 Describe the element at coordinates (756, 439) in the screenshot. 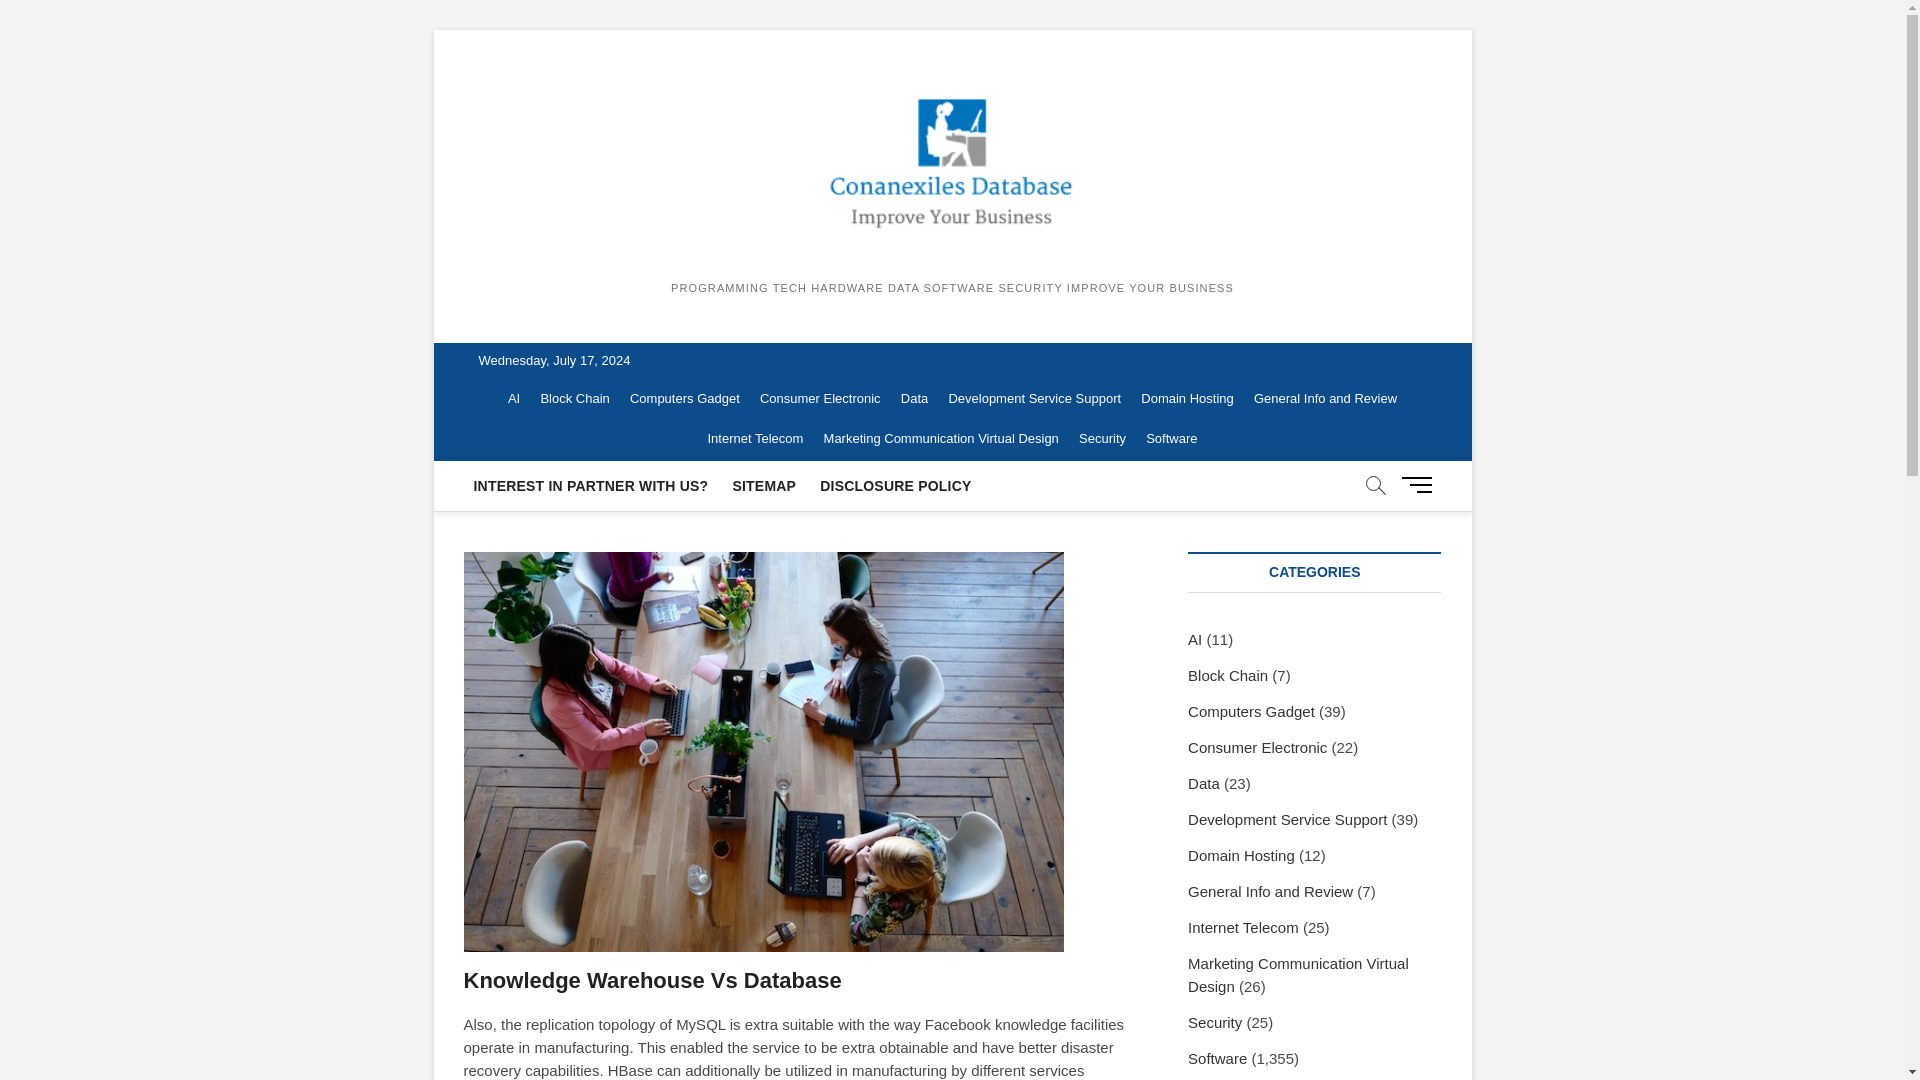

I see `Internet Telecom` at that location.